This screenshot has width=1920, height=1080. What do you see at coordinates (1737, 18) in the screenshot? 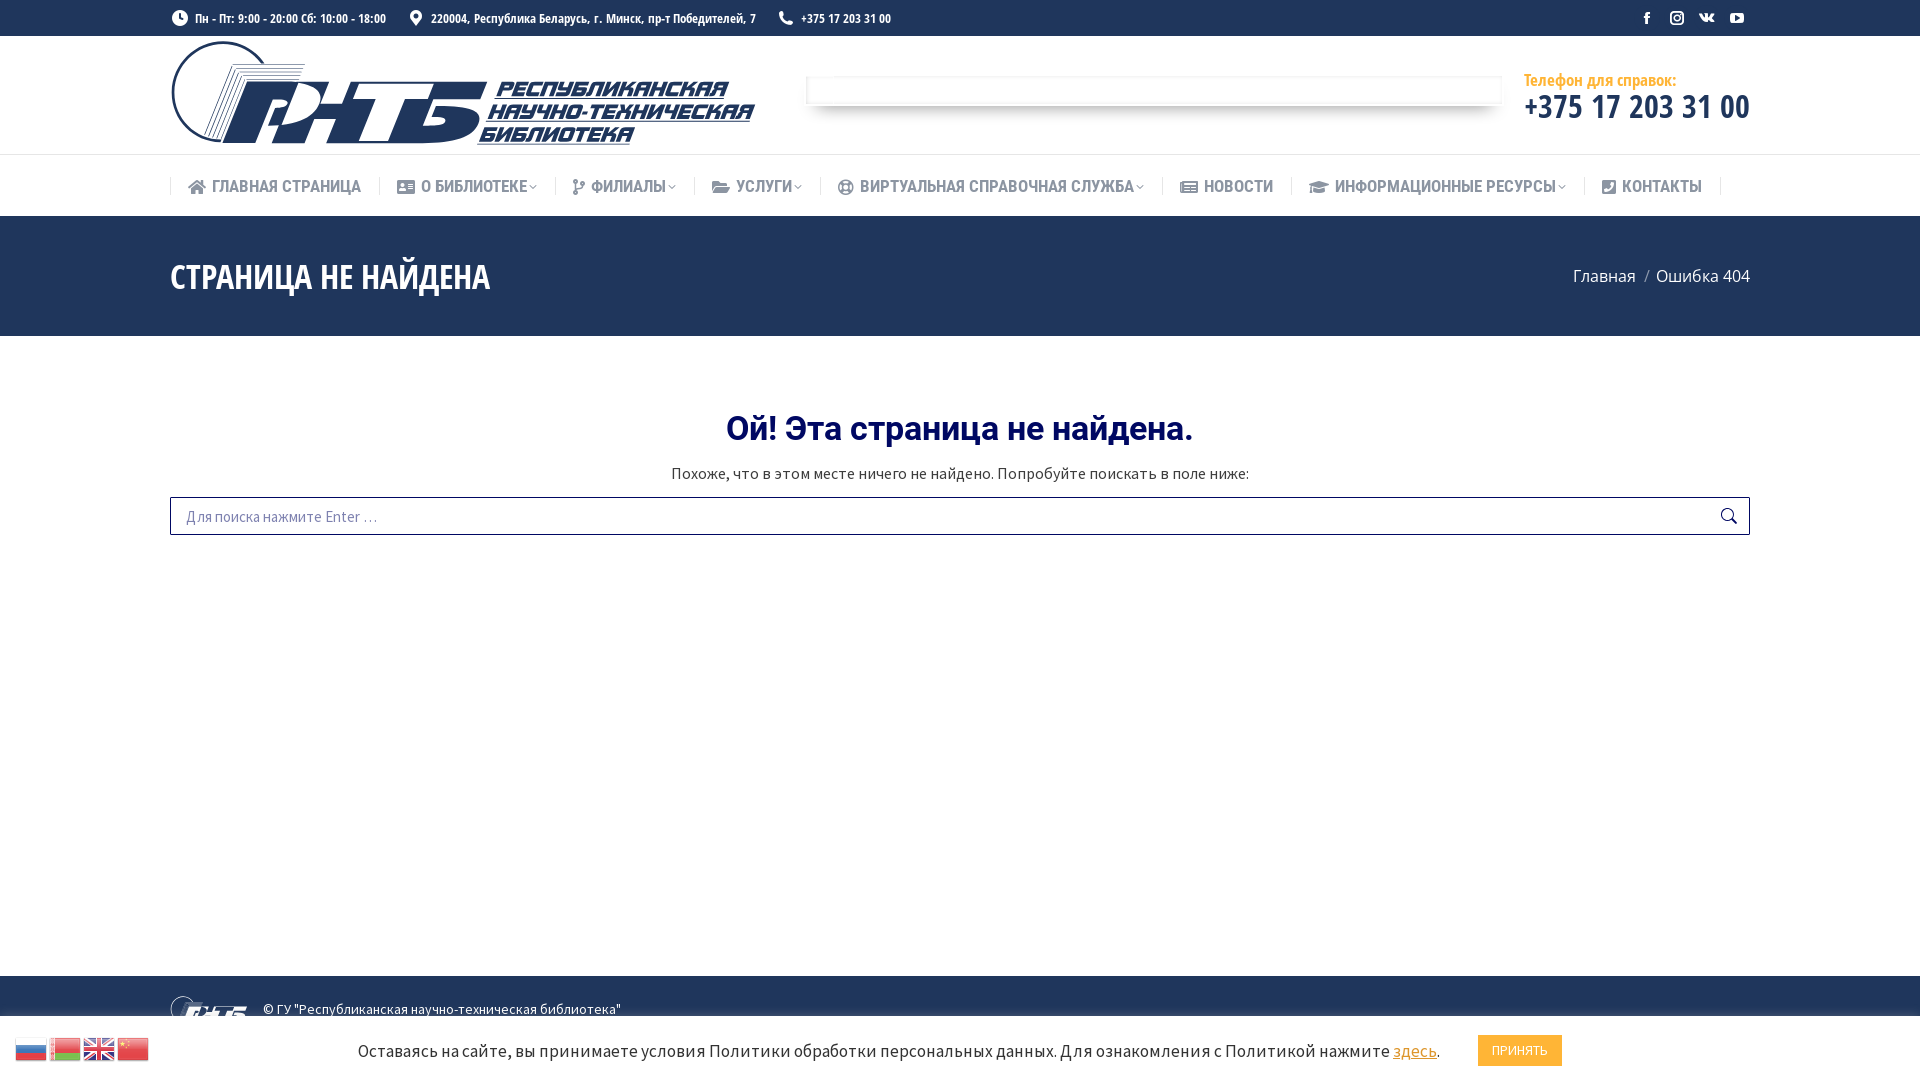
I see `YouTube page opens in new window` at bounding box center [1737, 18].